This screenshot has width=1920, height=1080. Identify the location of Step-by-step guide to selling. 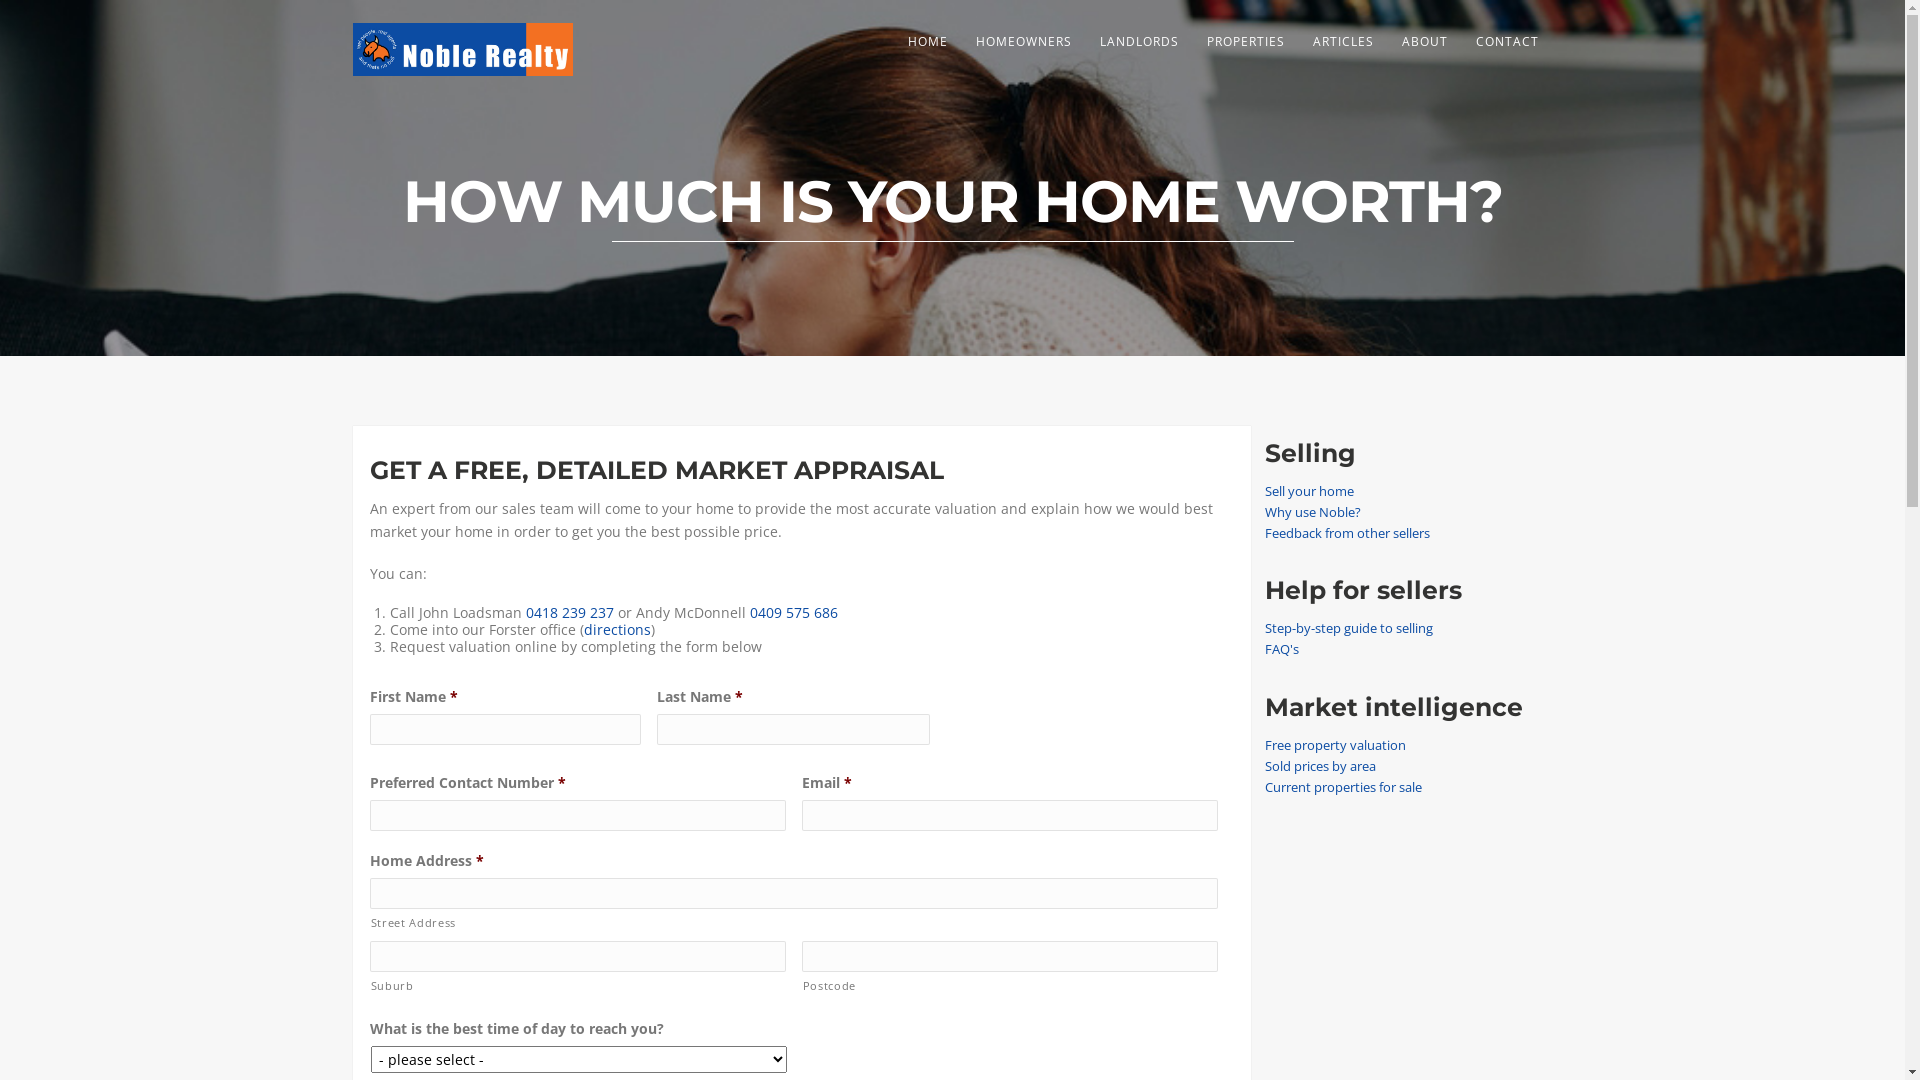
(1348, 628).